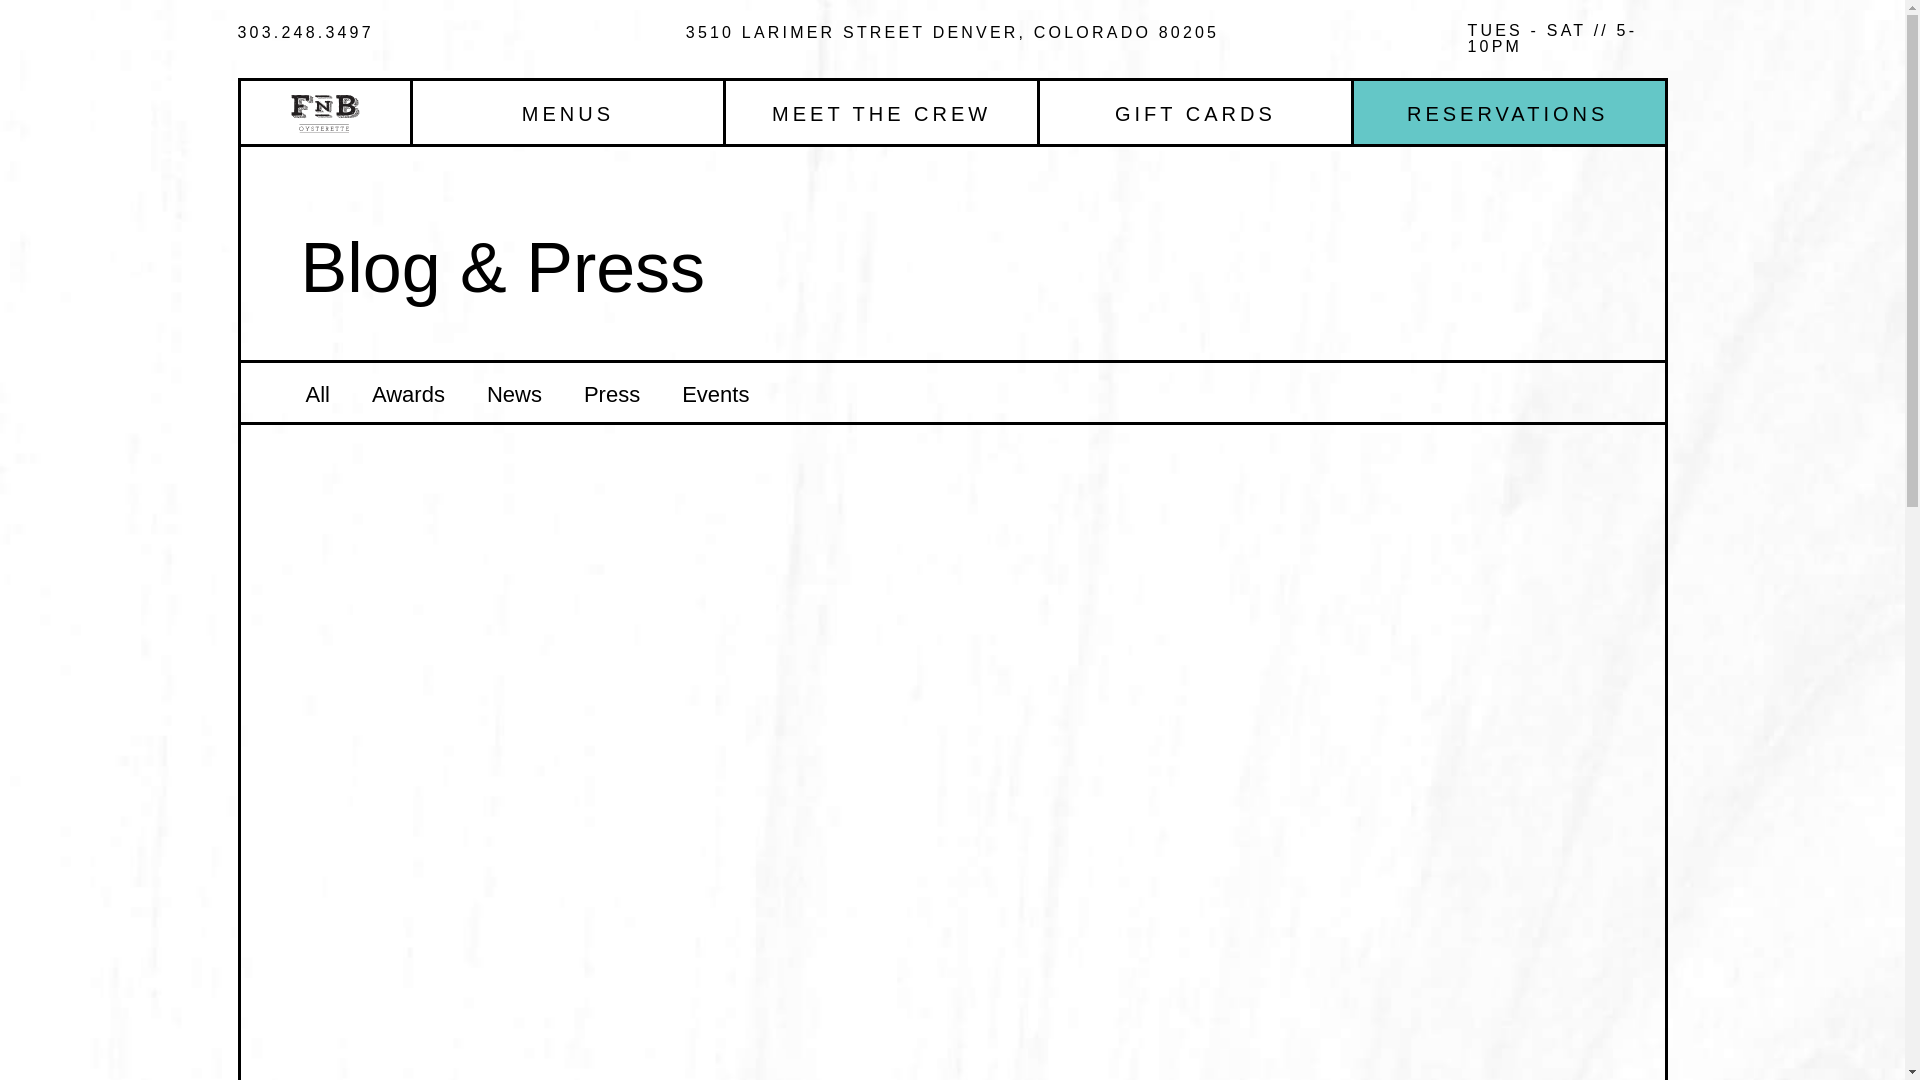  I want to click on 3510 LARIMER STREET DENVER, COLORADO 80205, so click(952, 32).